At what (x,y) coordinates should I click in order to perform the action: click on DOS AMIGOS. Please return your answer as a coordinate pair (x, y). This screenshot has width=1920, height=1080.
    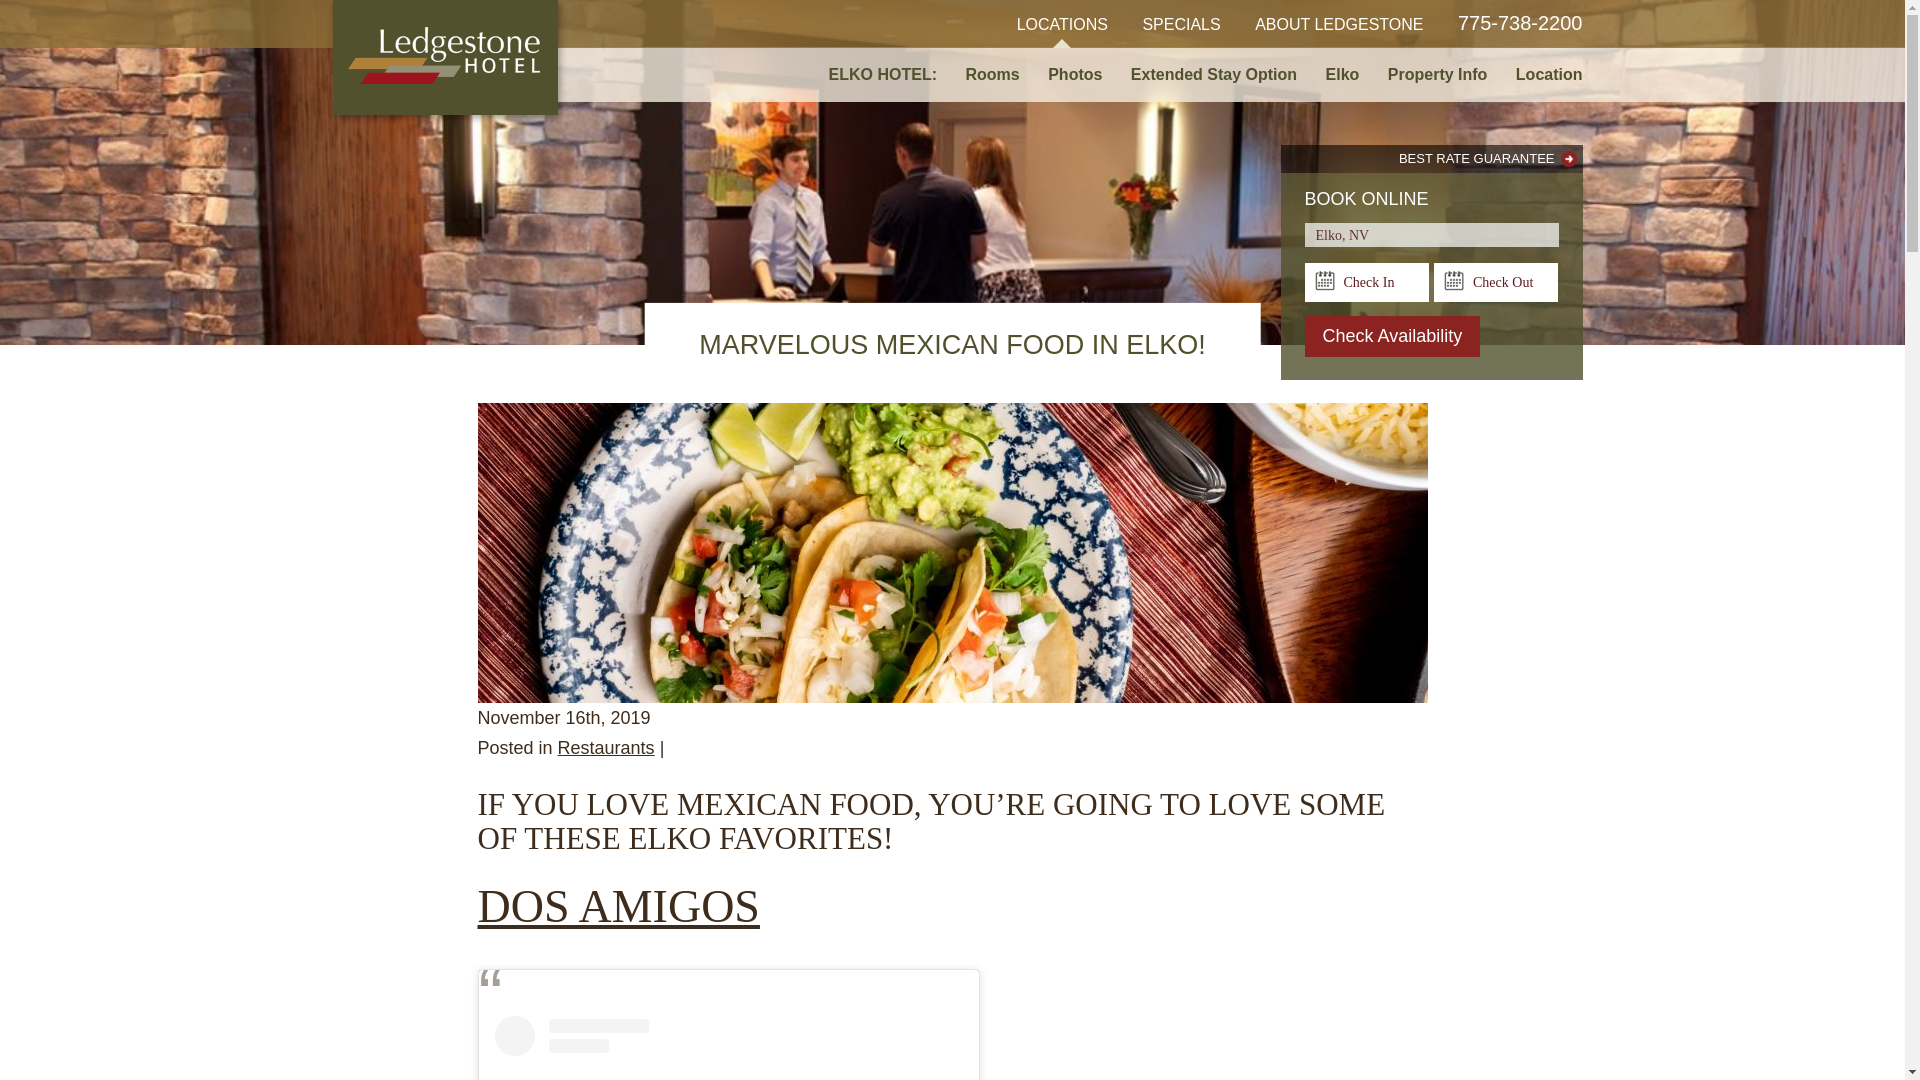
    Looking at the image, I should click on (619, 906).